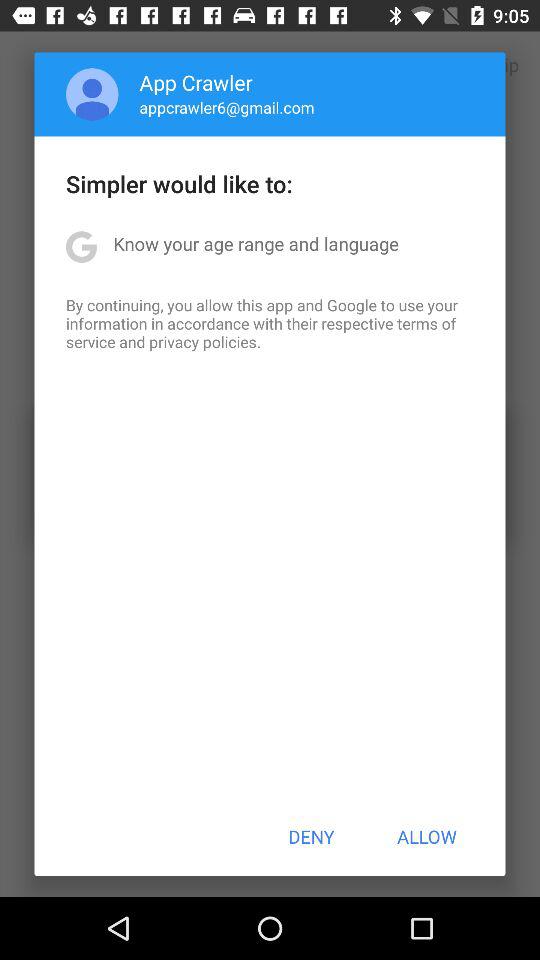 Image resolution: width=540 pixels, height=960 pixels. I want to click on click the know your age app, so click(256, 244).